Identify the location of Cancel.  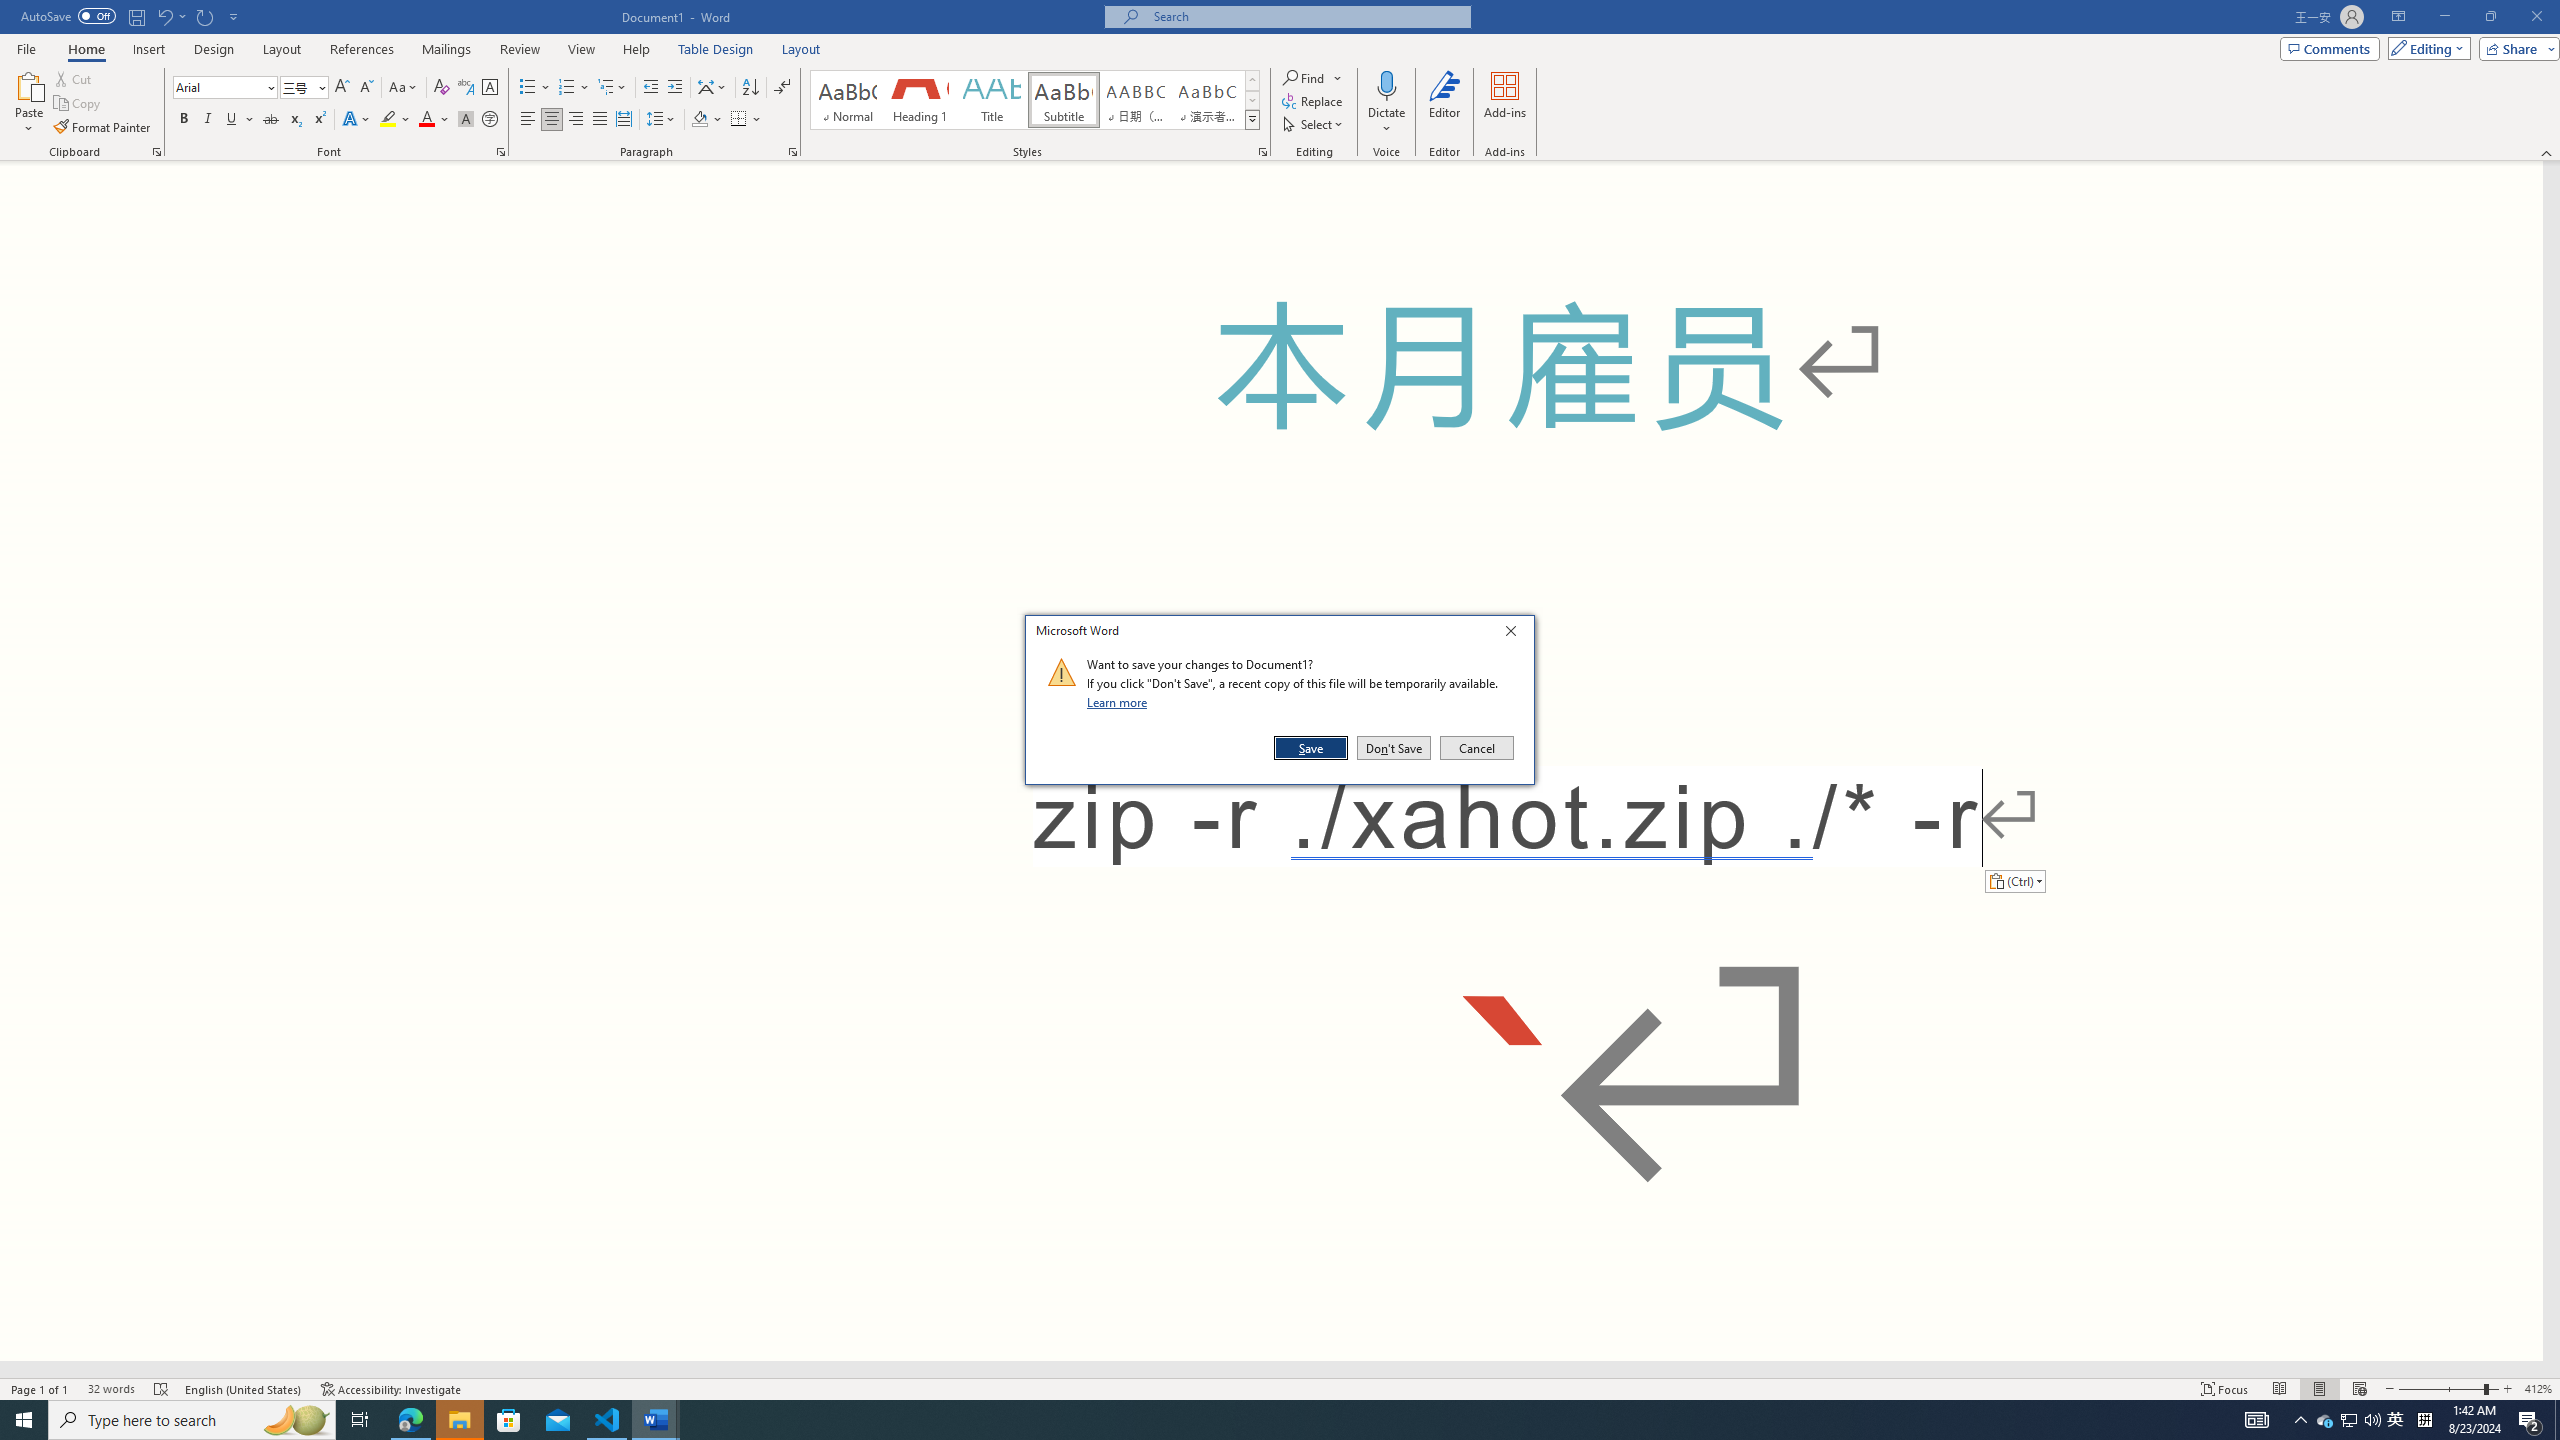
(208, 120).